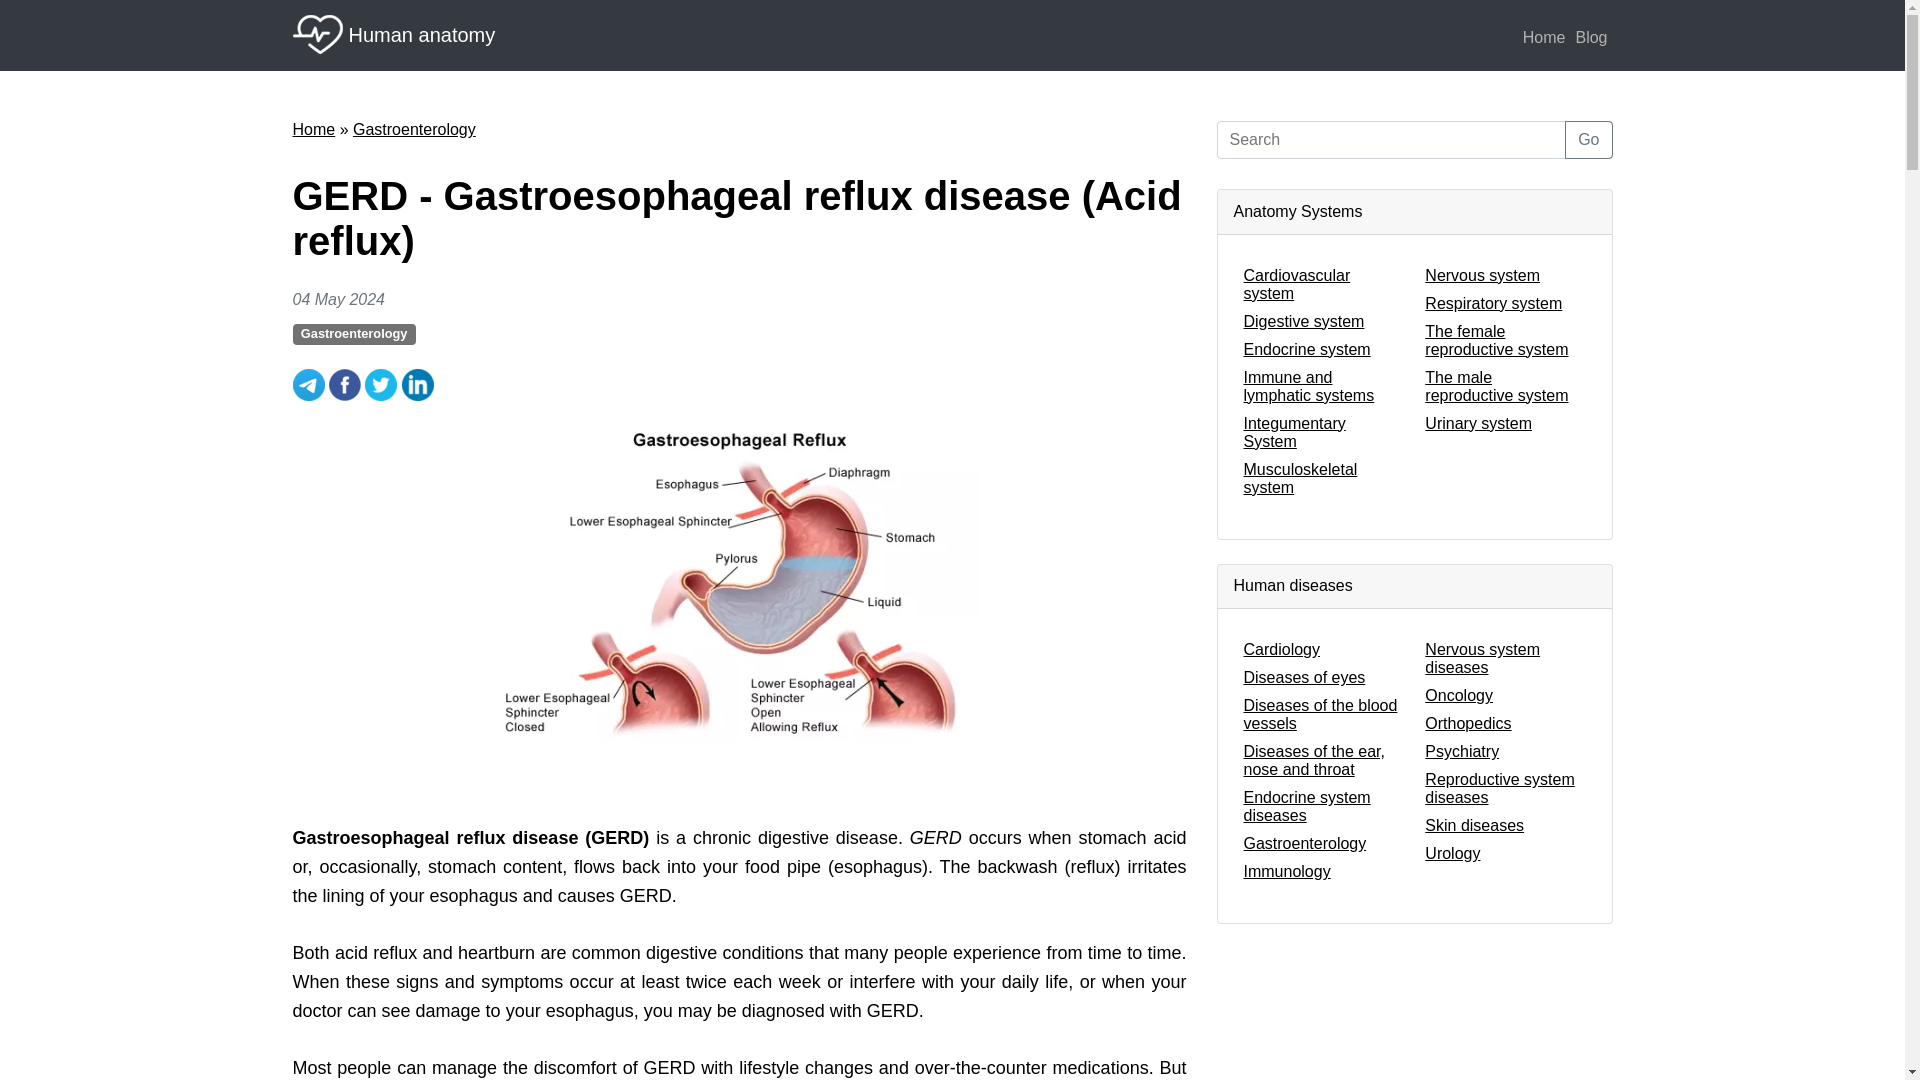 The height and width of the screenshot is (1080, 1920). What do you see at coordinates (414, 129) in the screenshot?
I see `Gastroenterology` at bounding box center [414, 129].